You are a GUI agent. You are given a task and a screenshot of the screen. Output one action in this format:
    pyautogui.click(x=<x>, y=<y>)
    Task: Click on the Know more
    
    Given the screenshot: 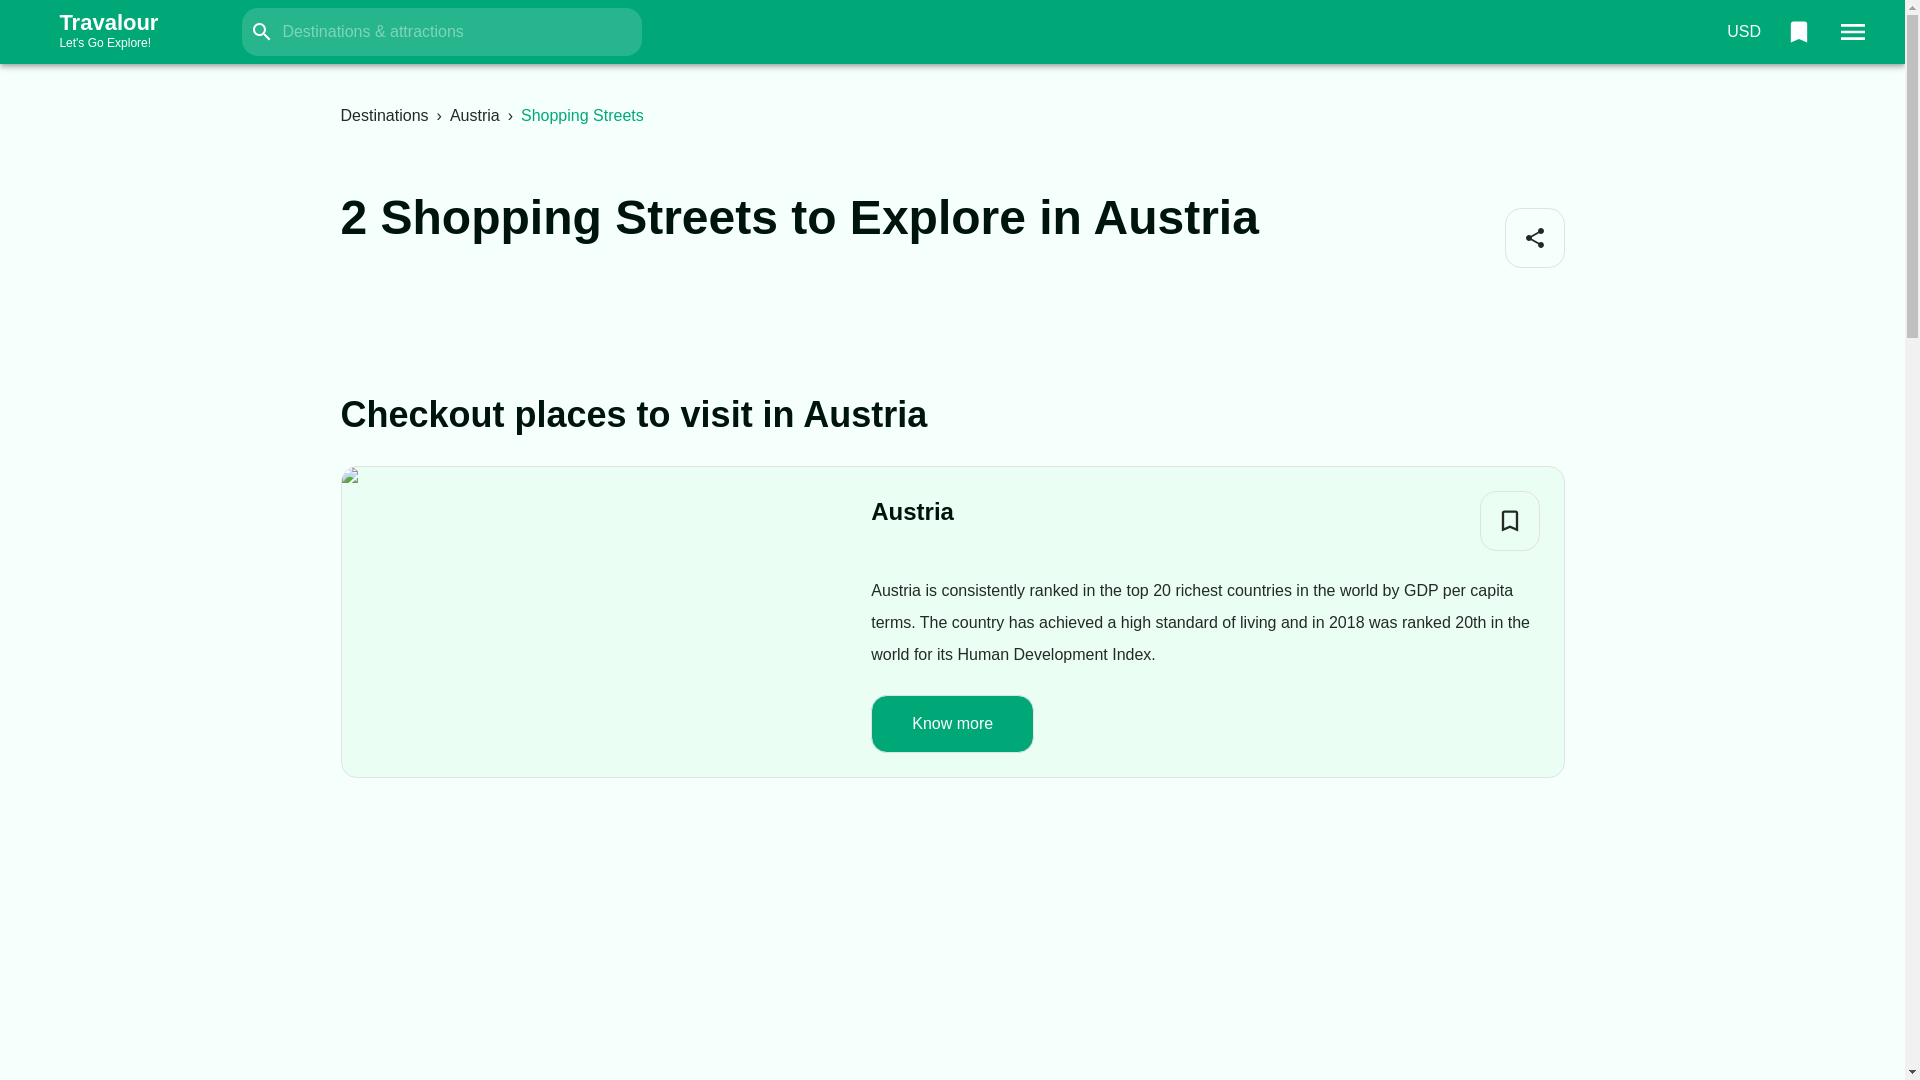 What is the action you would take?
    pyautogui.click(x=952, y=723)
    